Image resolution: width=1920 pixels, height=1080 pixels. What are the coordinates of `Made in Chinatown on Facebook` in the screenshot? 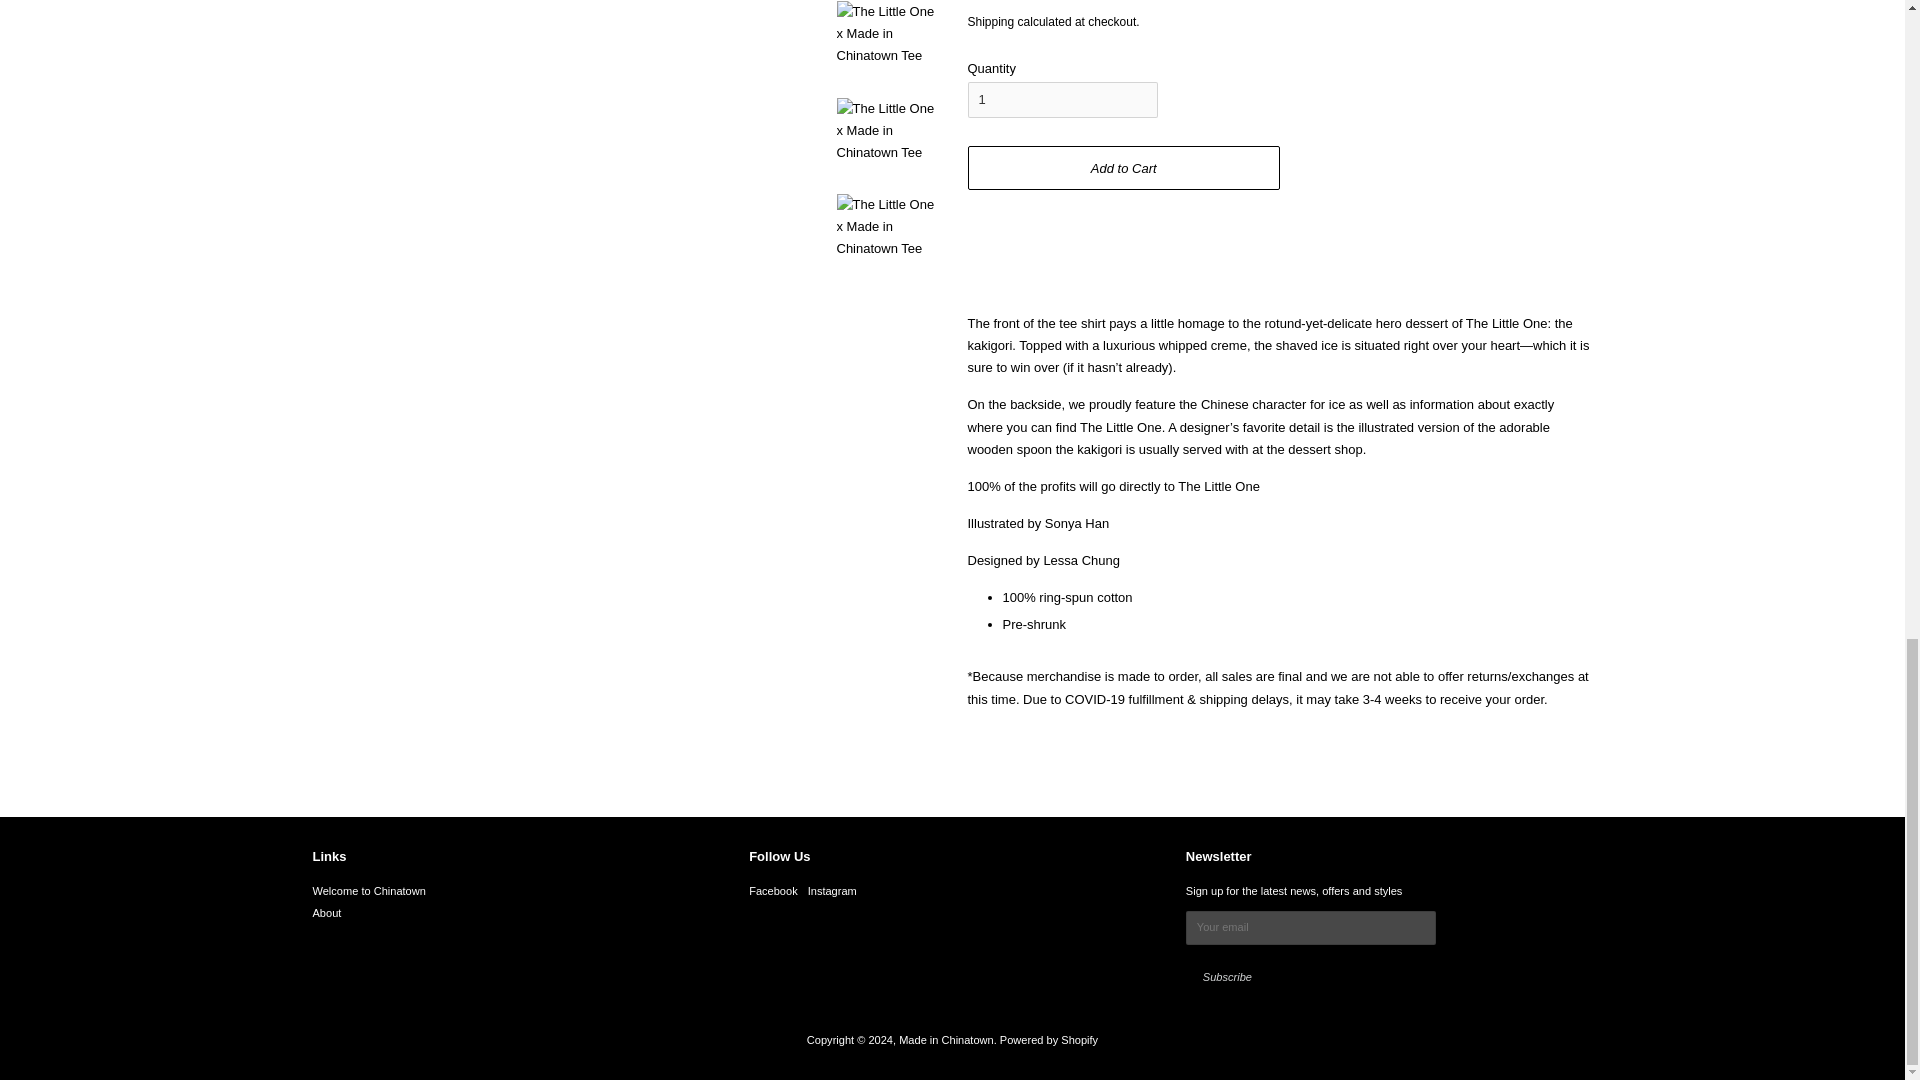 It's located at (773, 890).